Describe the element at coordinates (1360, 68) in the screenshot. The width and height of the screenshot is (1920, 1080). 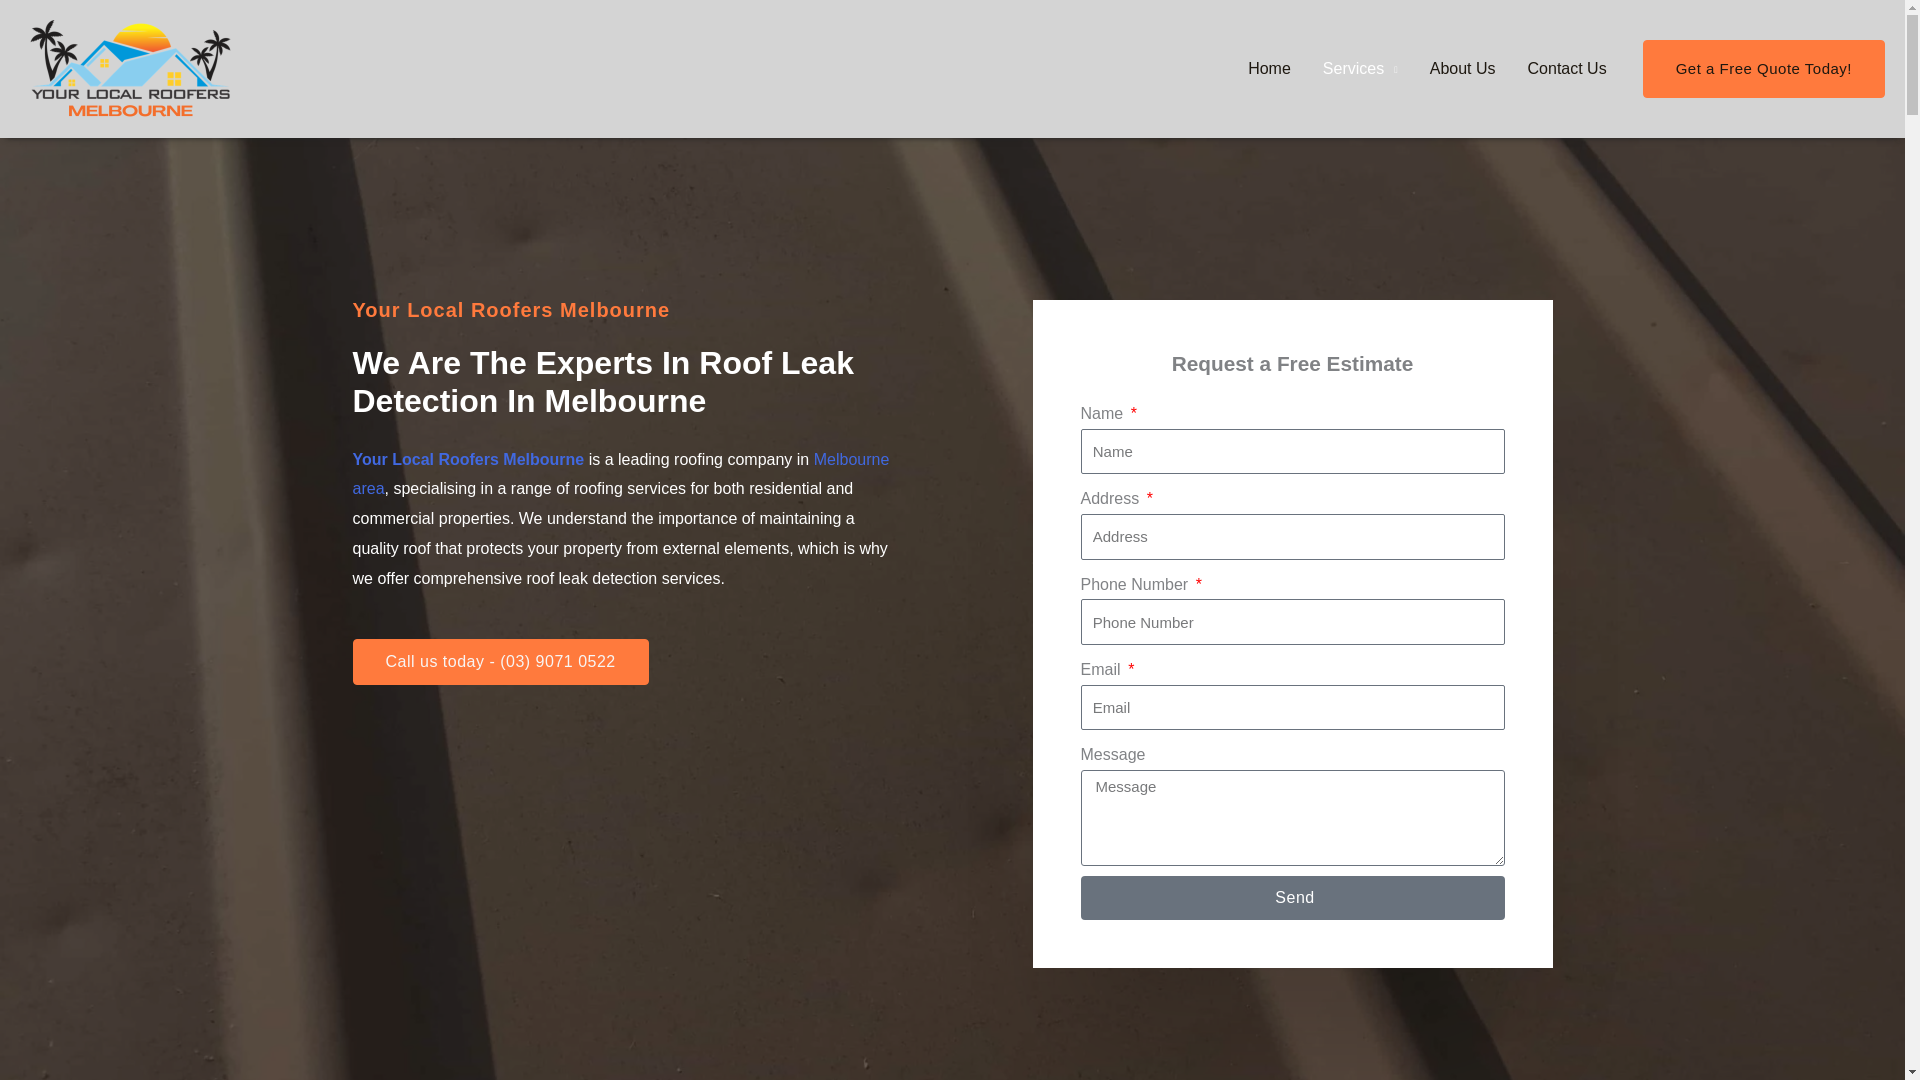
I see `Services` at that location.